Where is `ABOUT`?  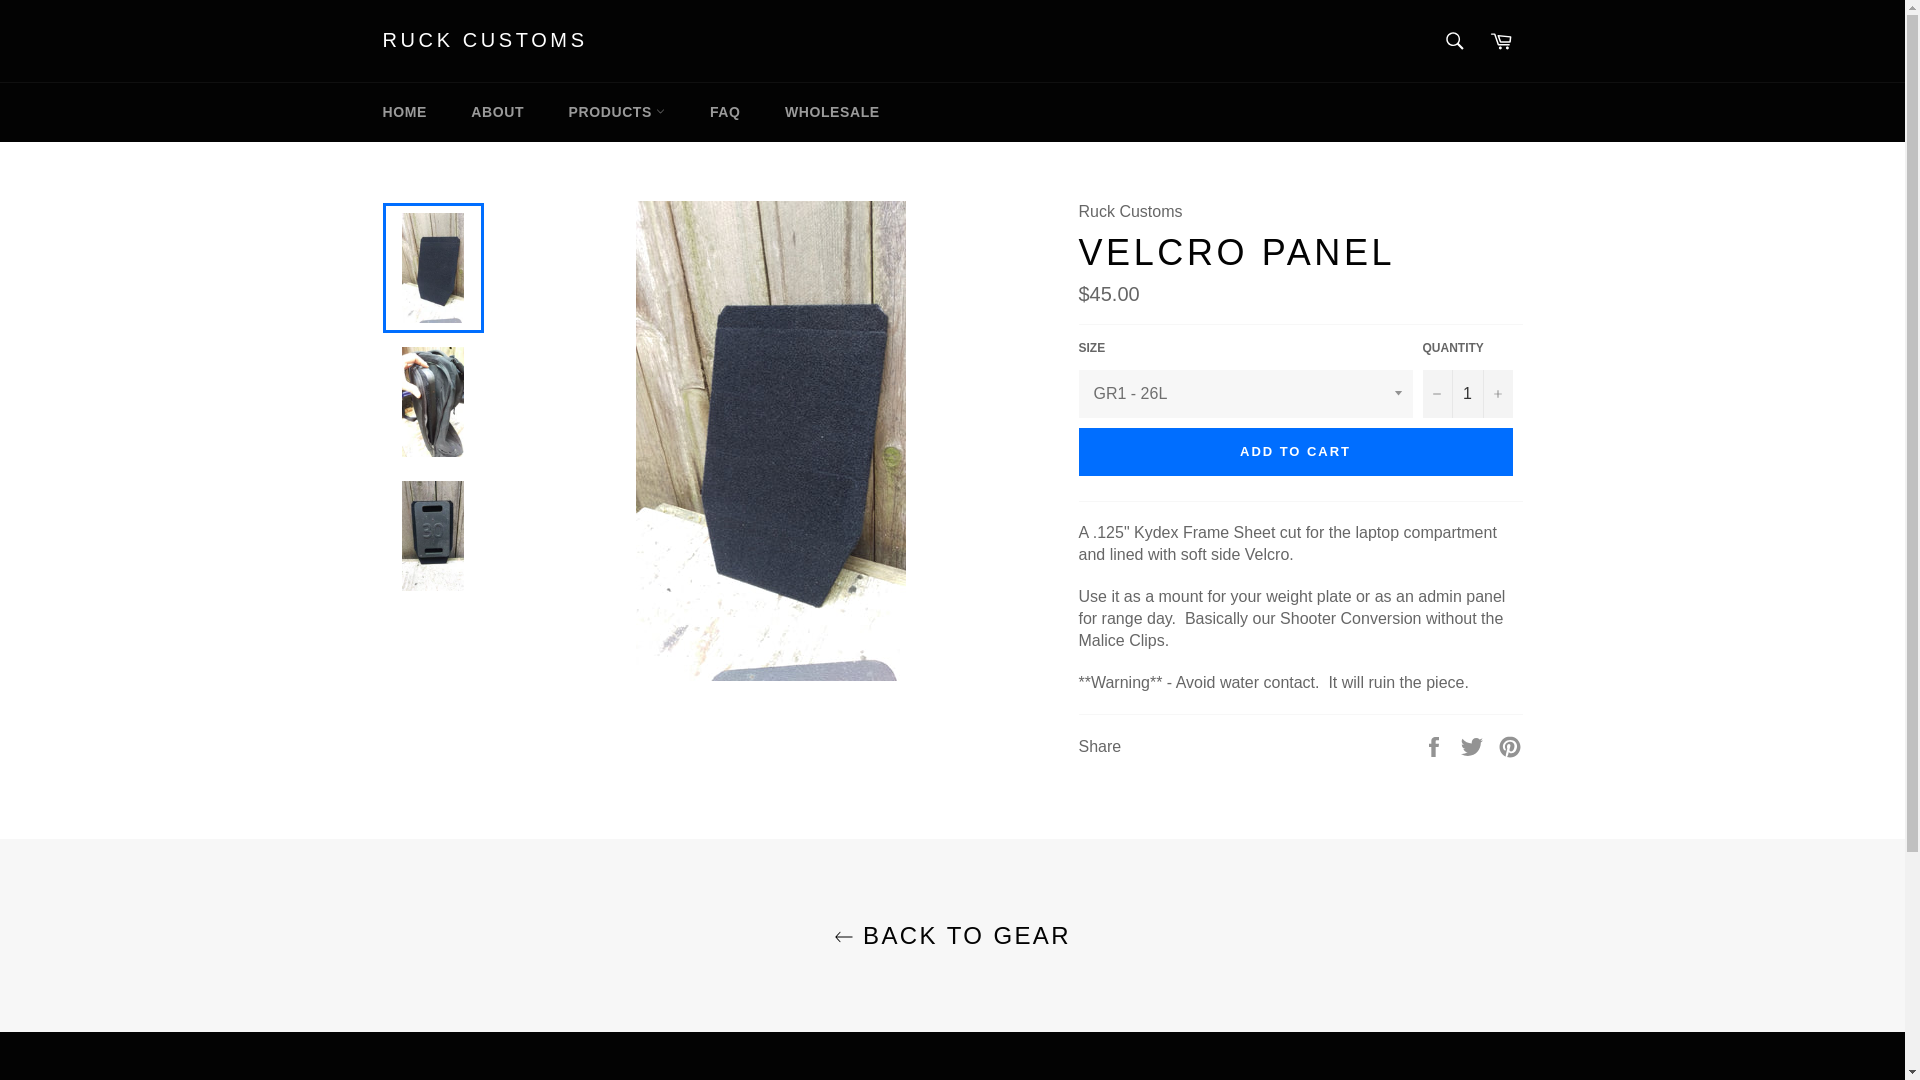 ABOUT is located at coordinates (497, 112).